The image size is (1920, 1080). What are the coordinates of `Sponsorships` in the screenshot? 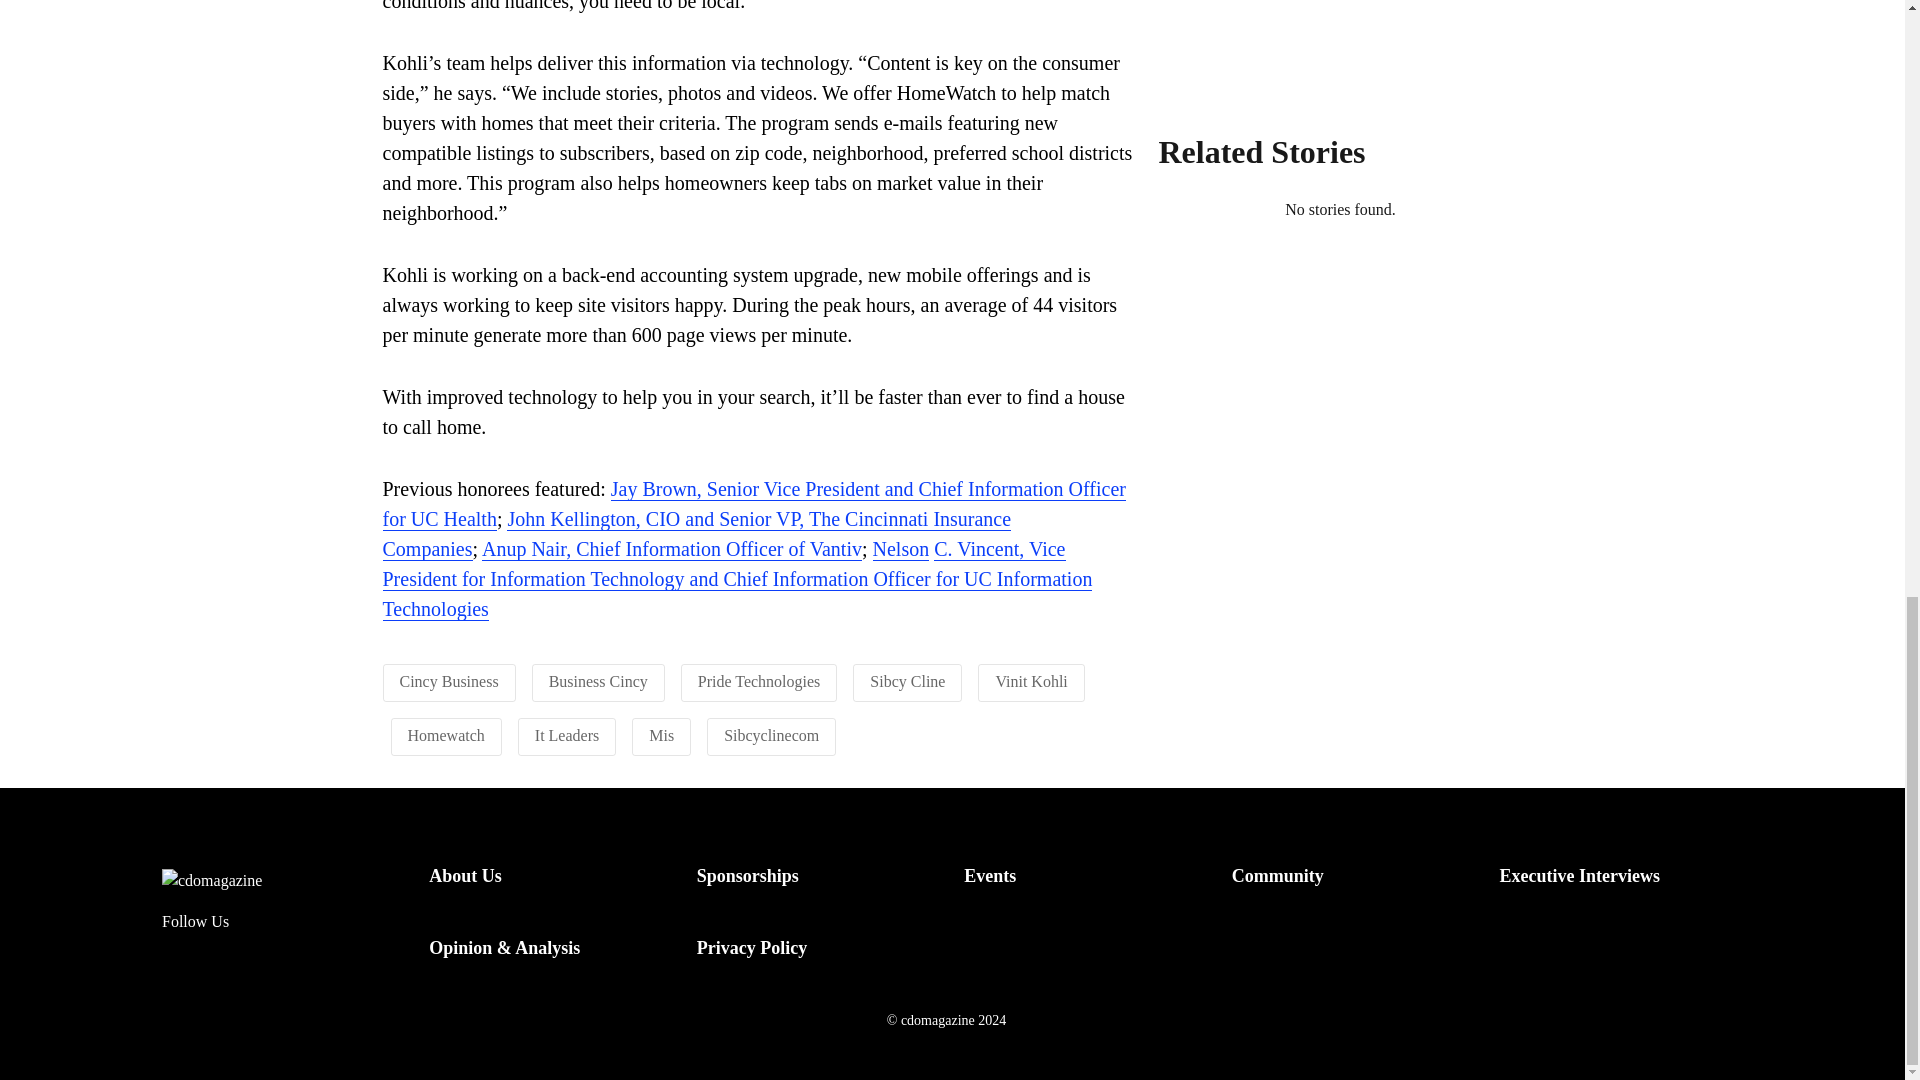 It's located at (747, 876).